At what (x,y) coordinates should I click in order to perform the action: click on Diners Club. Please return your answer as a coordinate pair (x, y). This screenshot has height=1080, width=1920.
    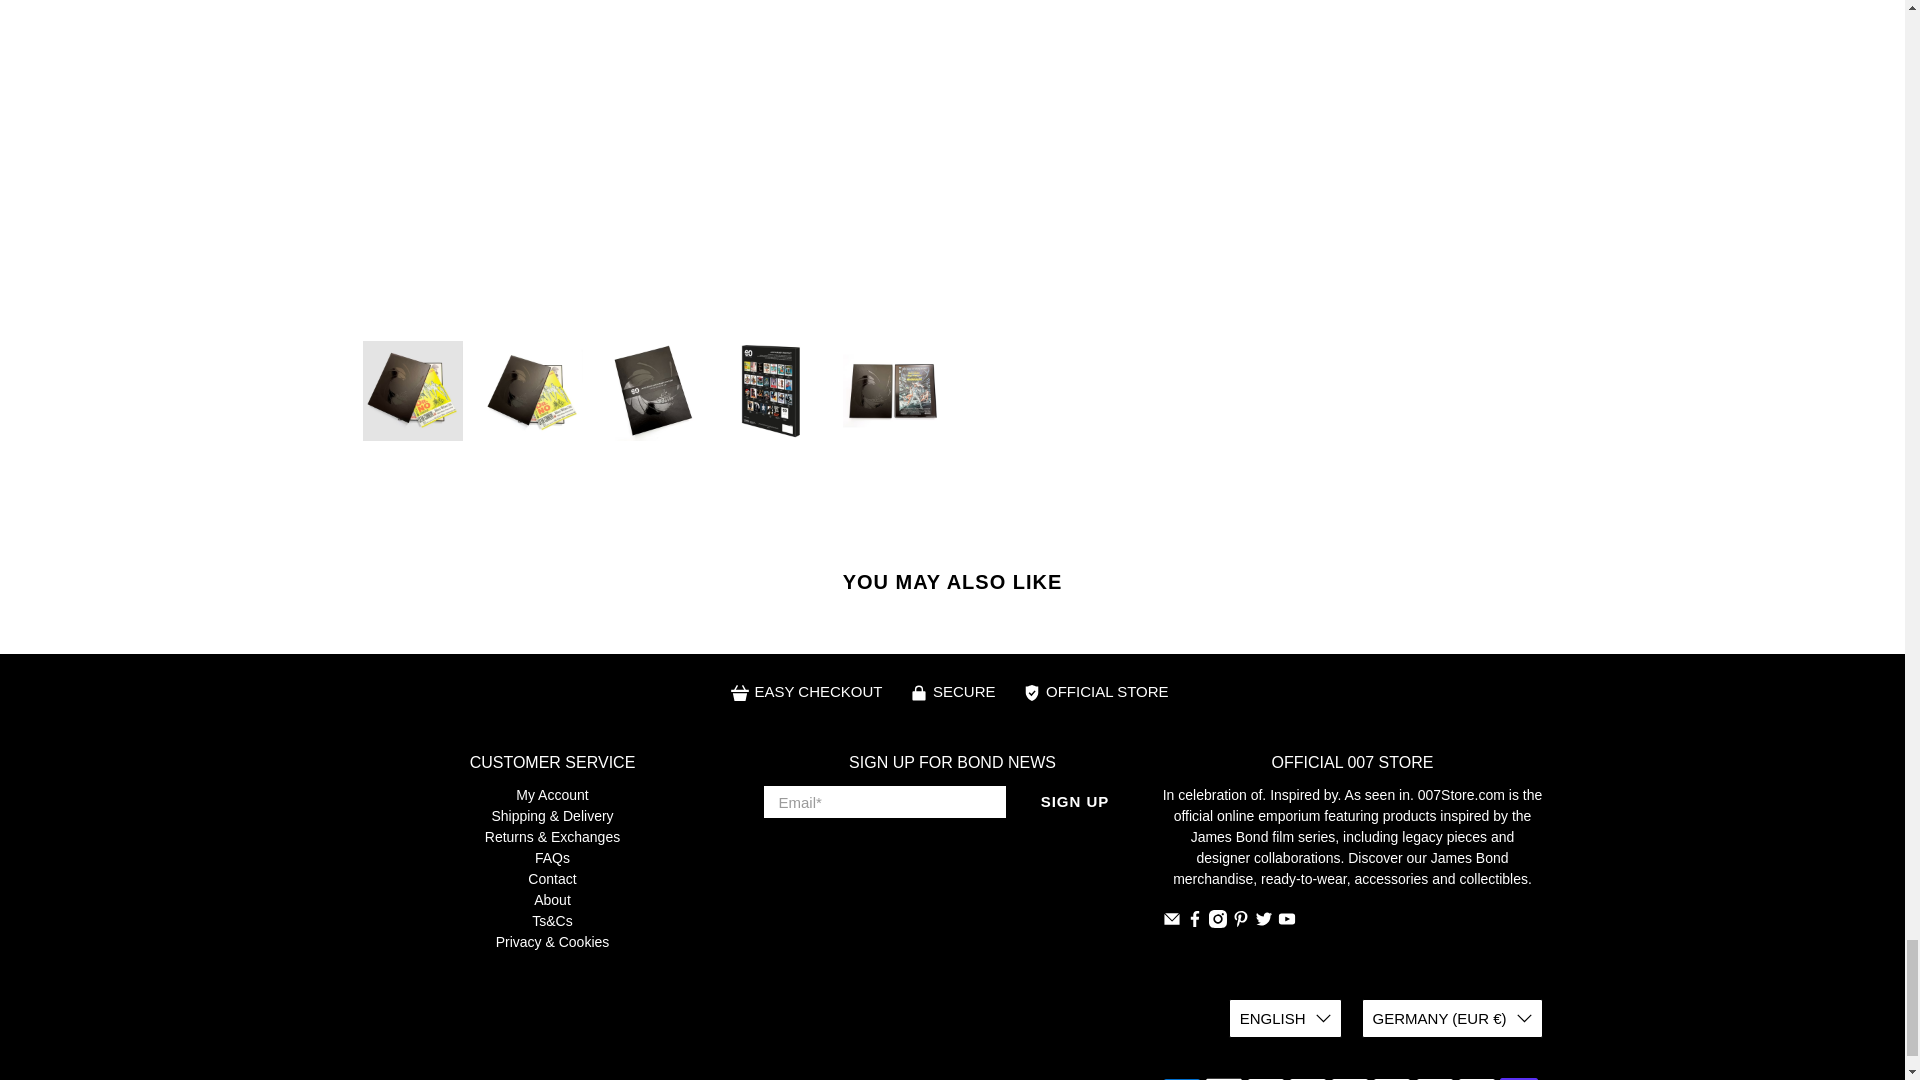
    Looking at the image, I should click on (1265, 1078).